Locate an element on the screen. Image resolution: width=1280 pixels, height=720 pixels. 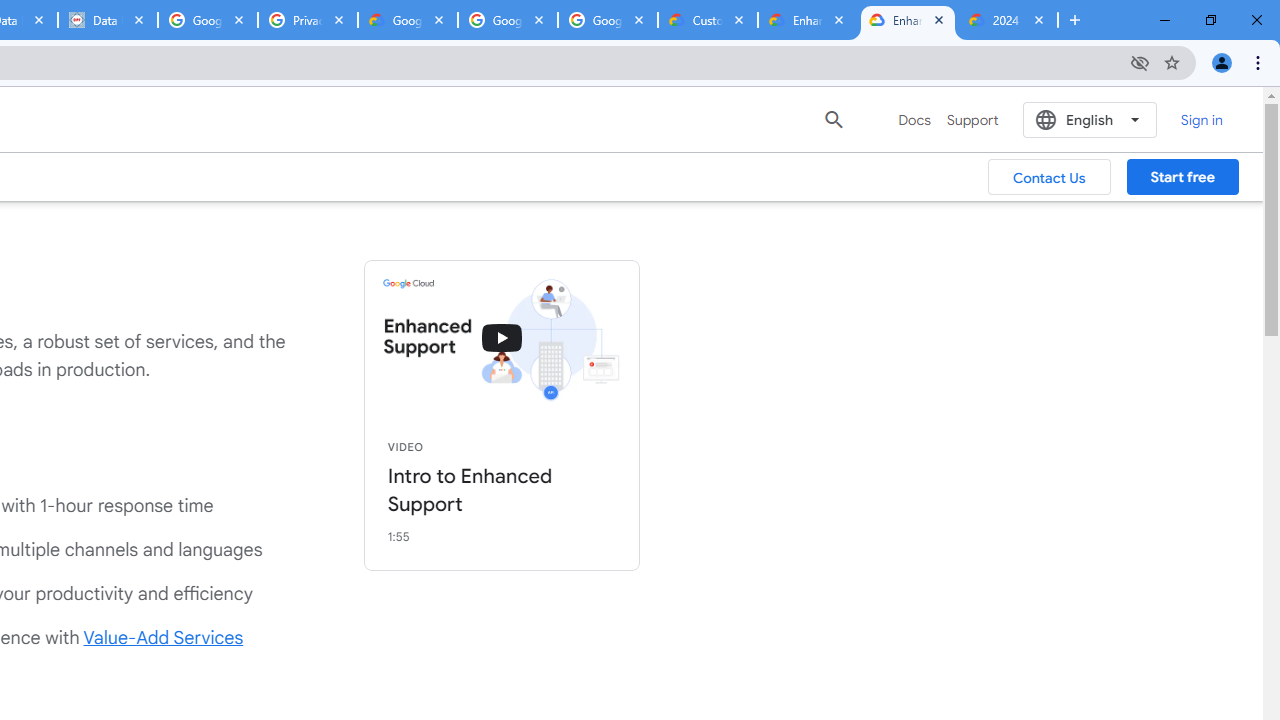
Start free is located at coordinates (1182, 177).